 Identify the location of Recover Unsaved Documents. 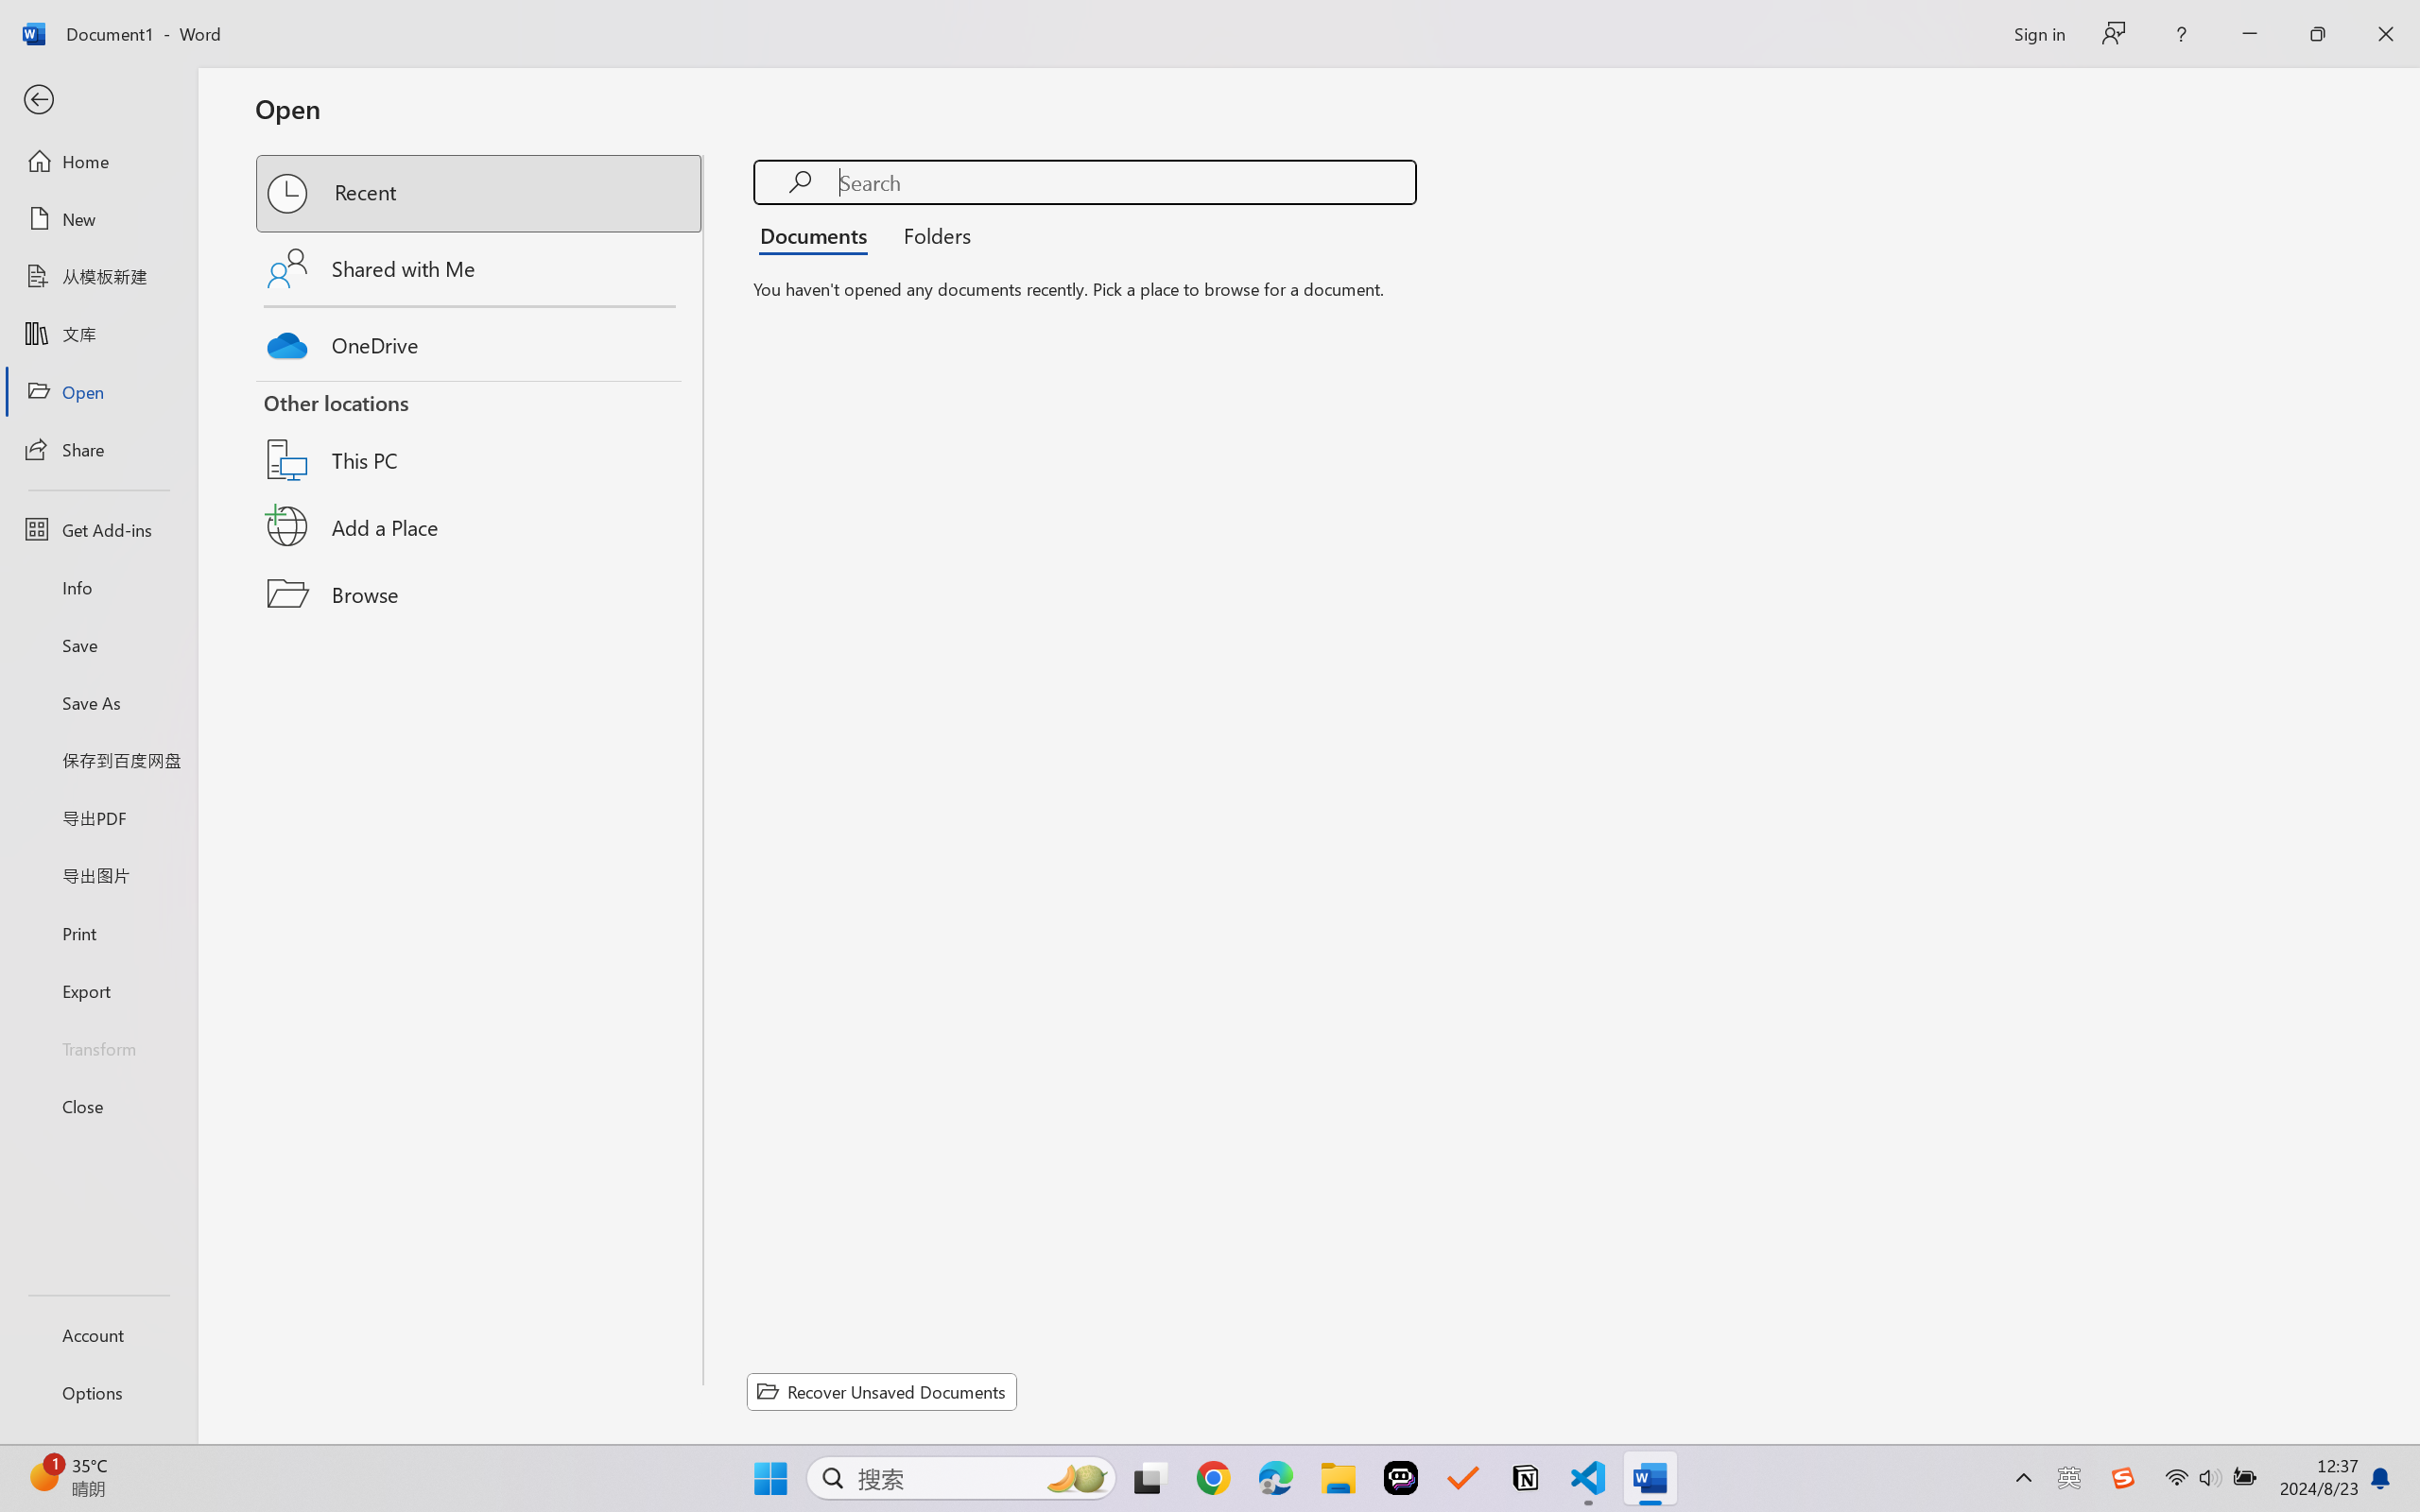
(882, 1391).